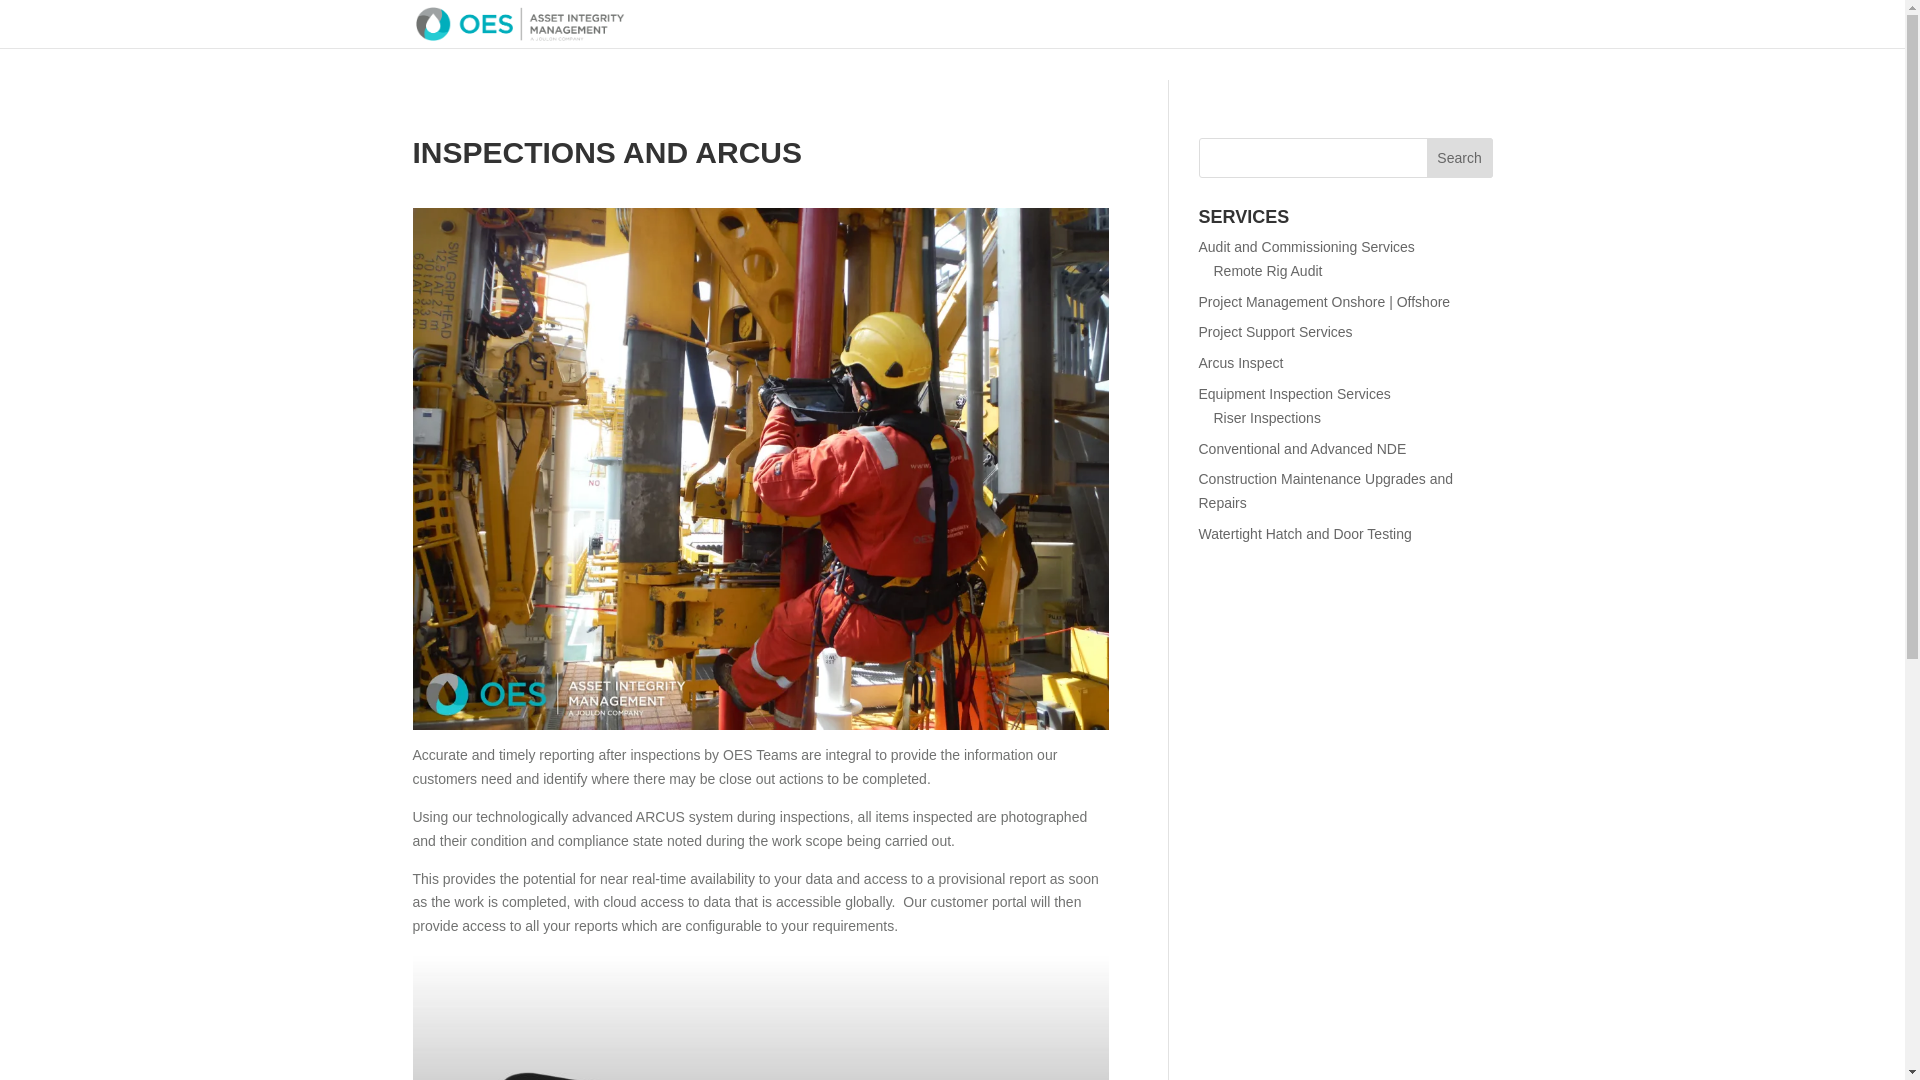 The width and height of the screenshot is (1920, 1080). I want to click on Arcus Inspect, so click(1240, 363).